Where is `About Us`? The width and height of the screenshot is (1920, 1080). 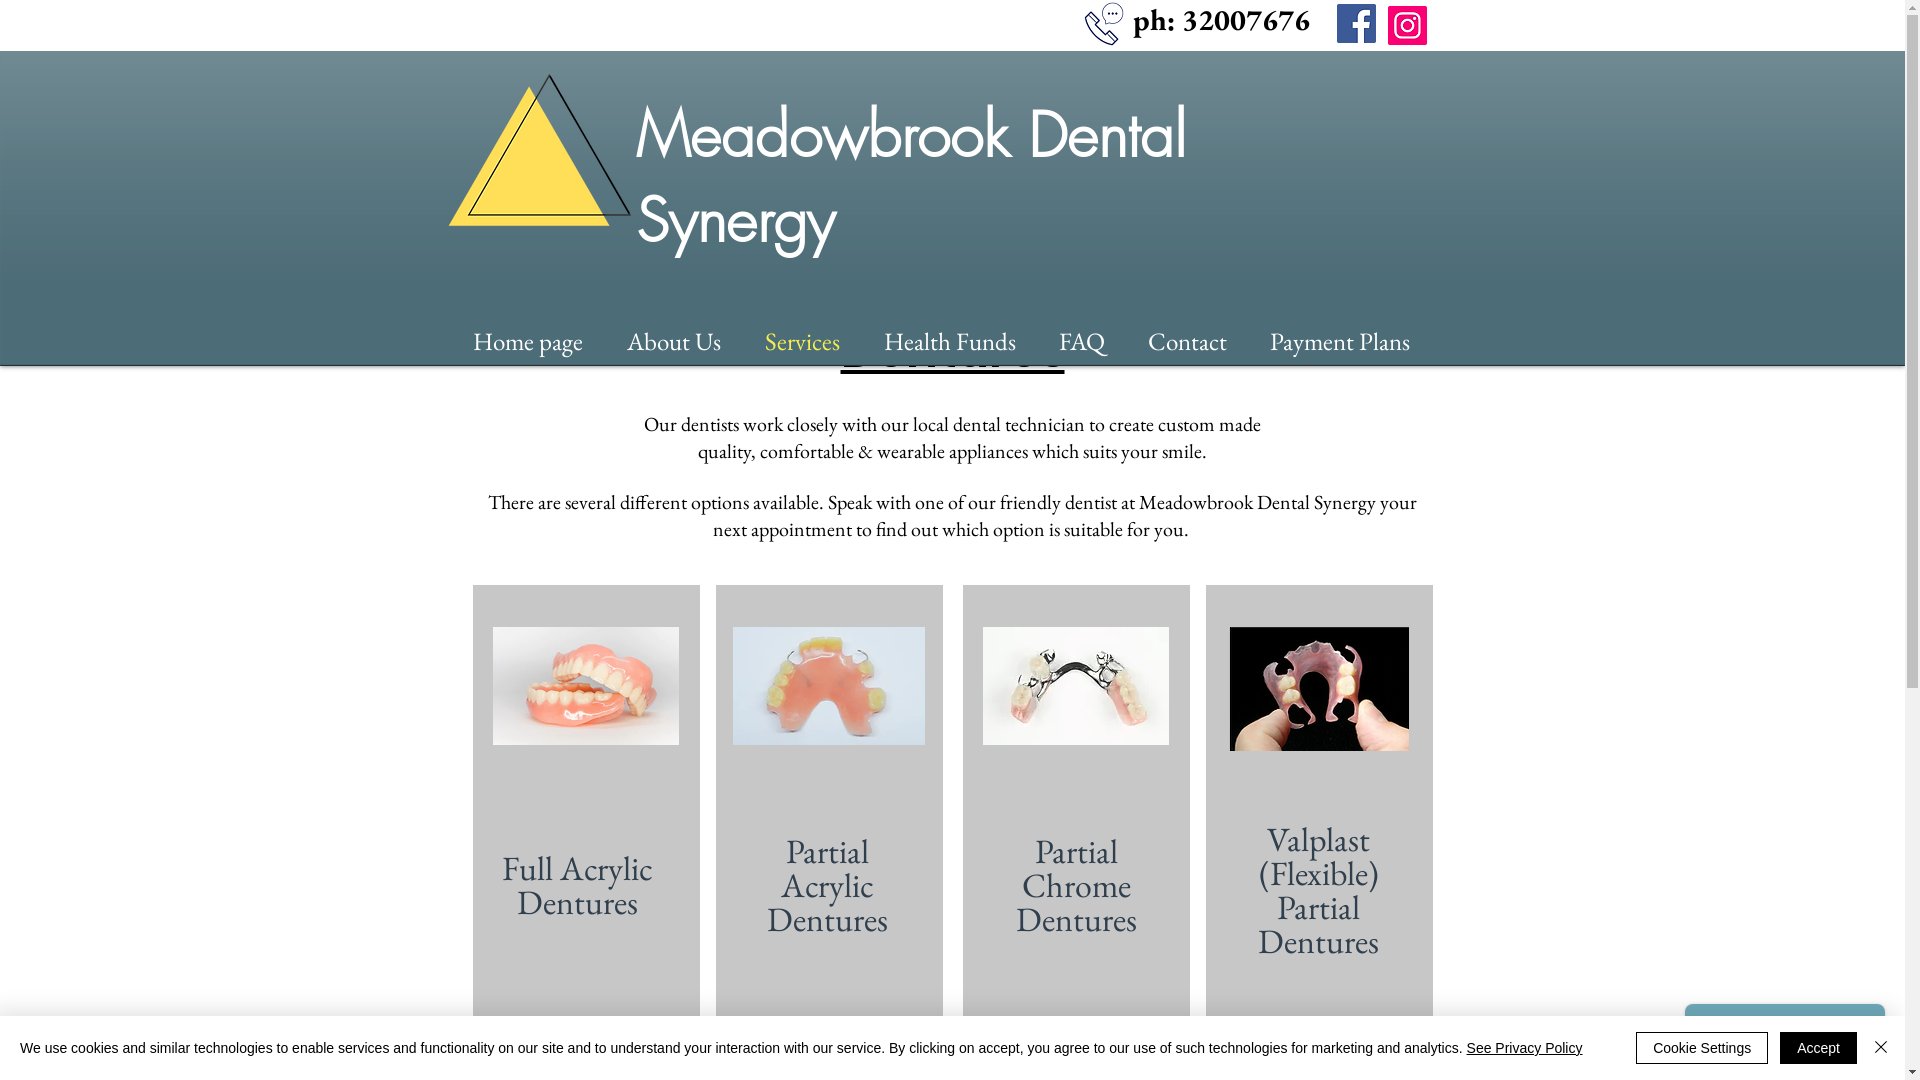 About Us is located at coordinates (685, 340).